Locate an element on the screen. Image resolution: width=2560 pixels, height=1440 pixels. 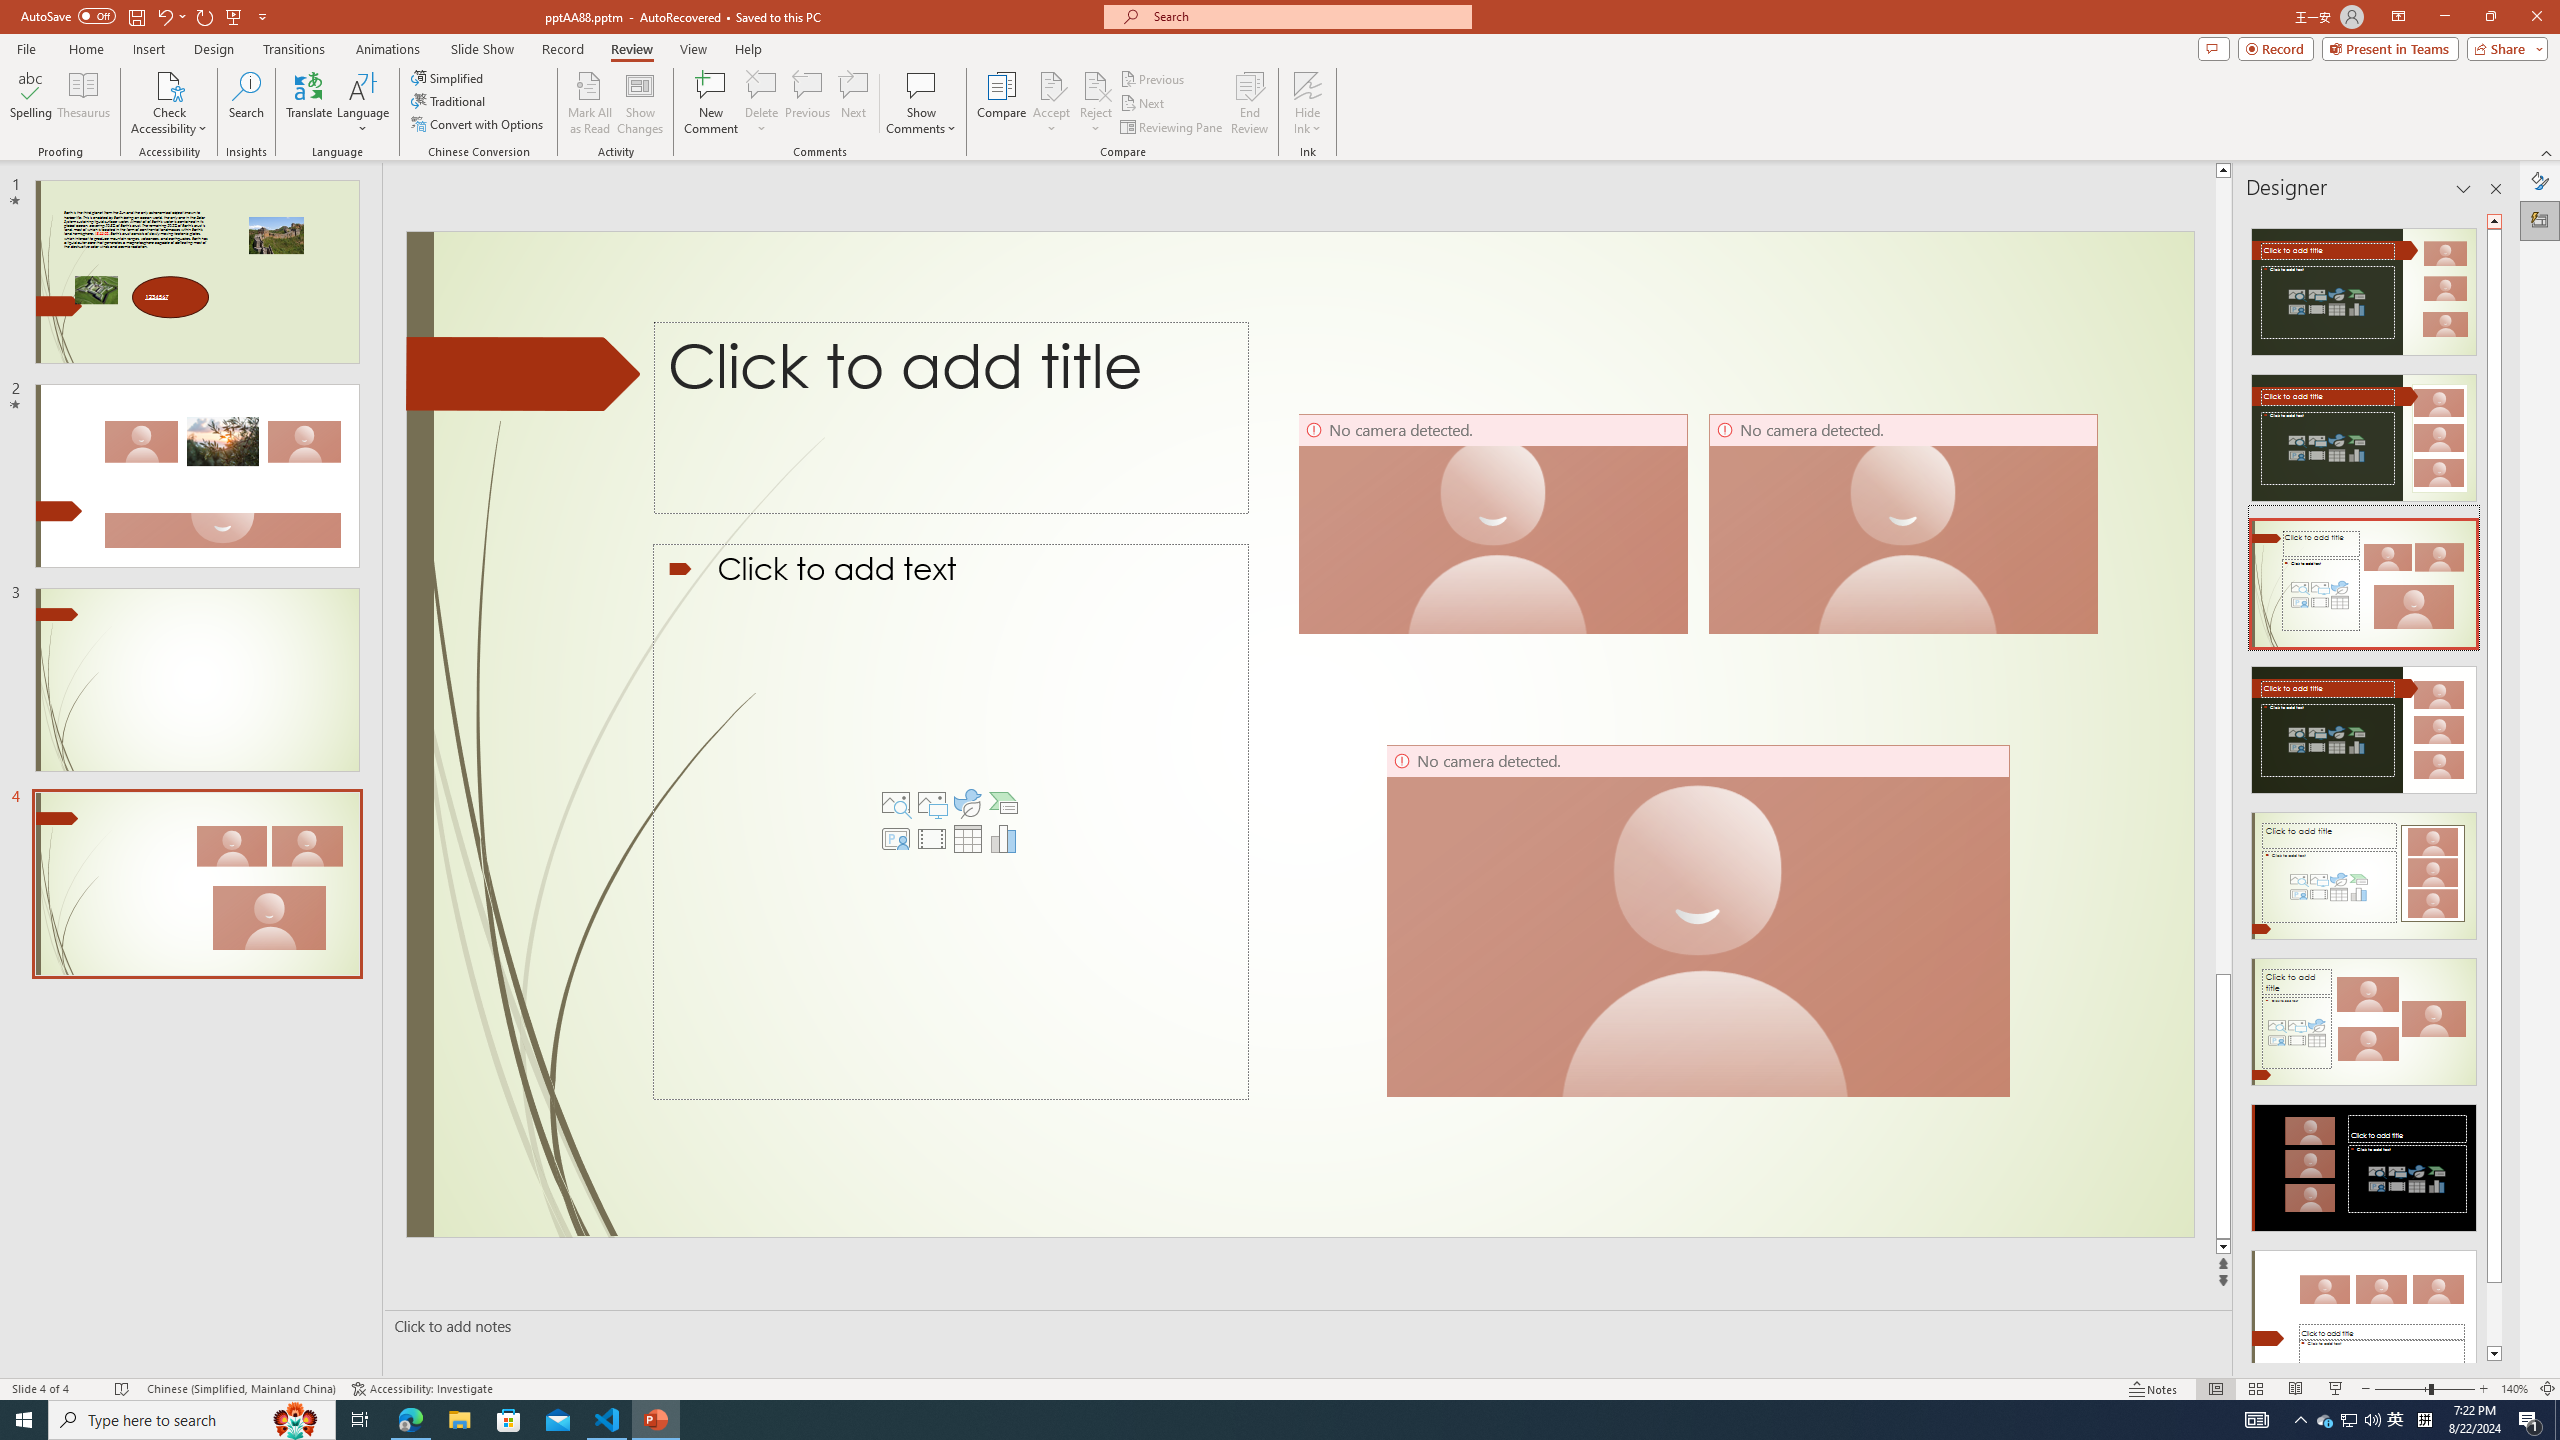
Mark All as Read is located at coordinates (590, 103).